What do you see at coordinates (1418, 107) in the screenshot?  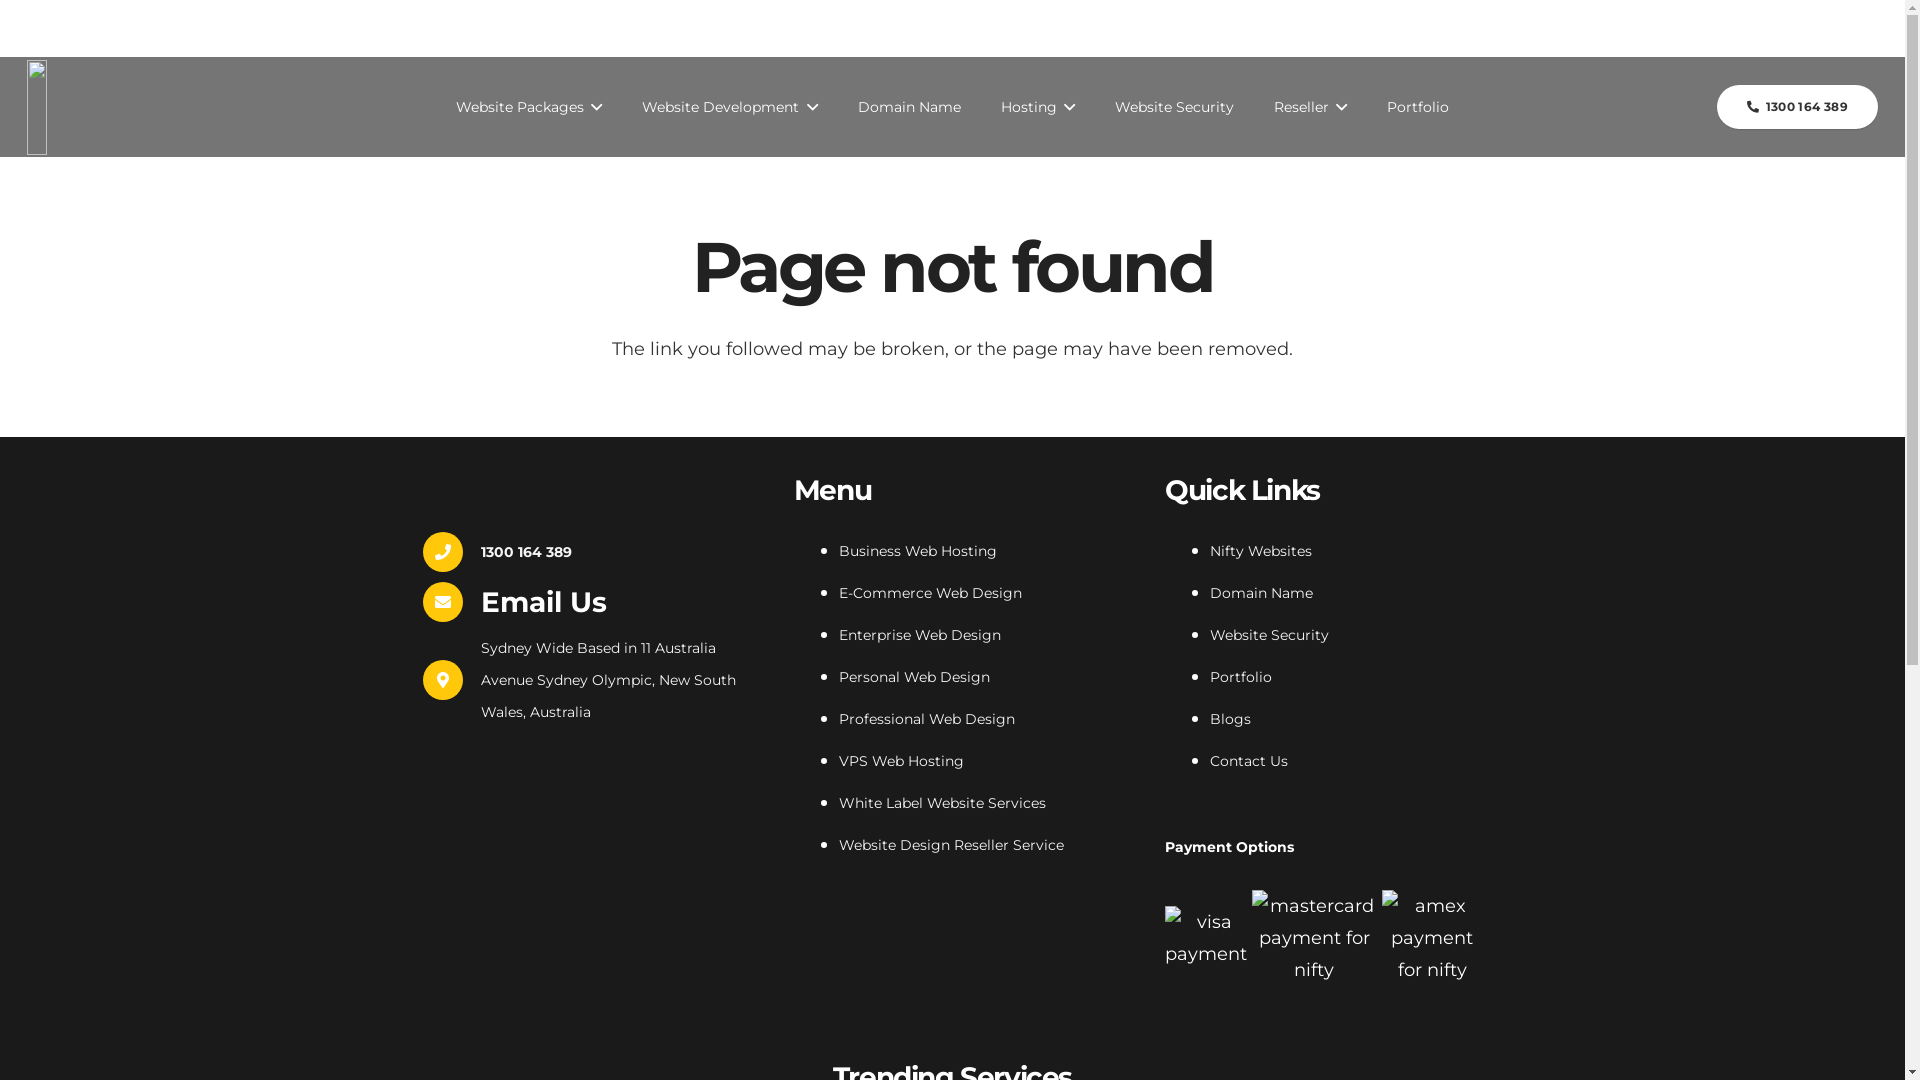 I see `Portfolio` at bounding box center [1418, 107].